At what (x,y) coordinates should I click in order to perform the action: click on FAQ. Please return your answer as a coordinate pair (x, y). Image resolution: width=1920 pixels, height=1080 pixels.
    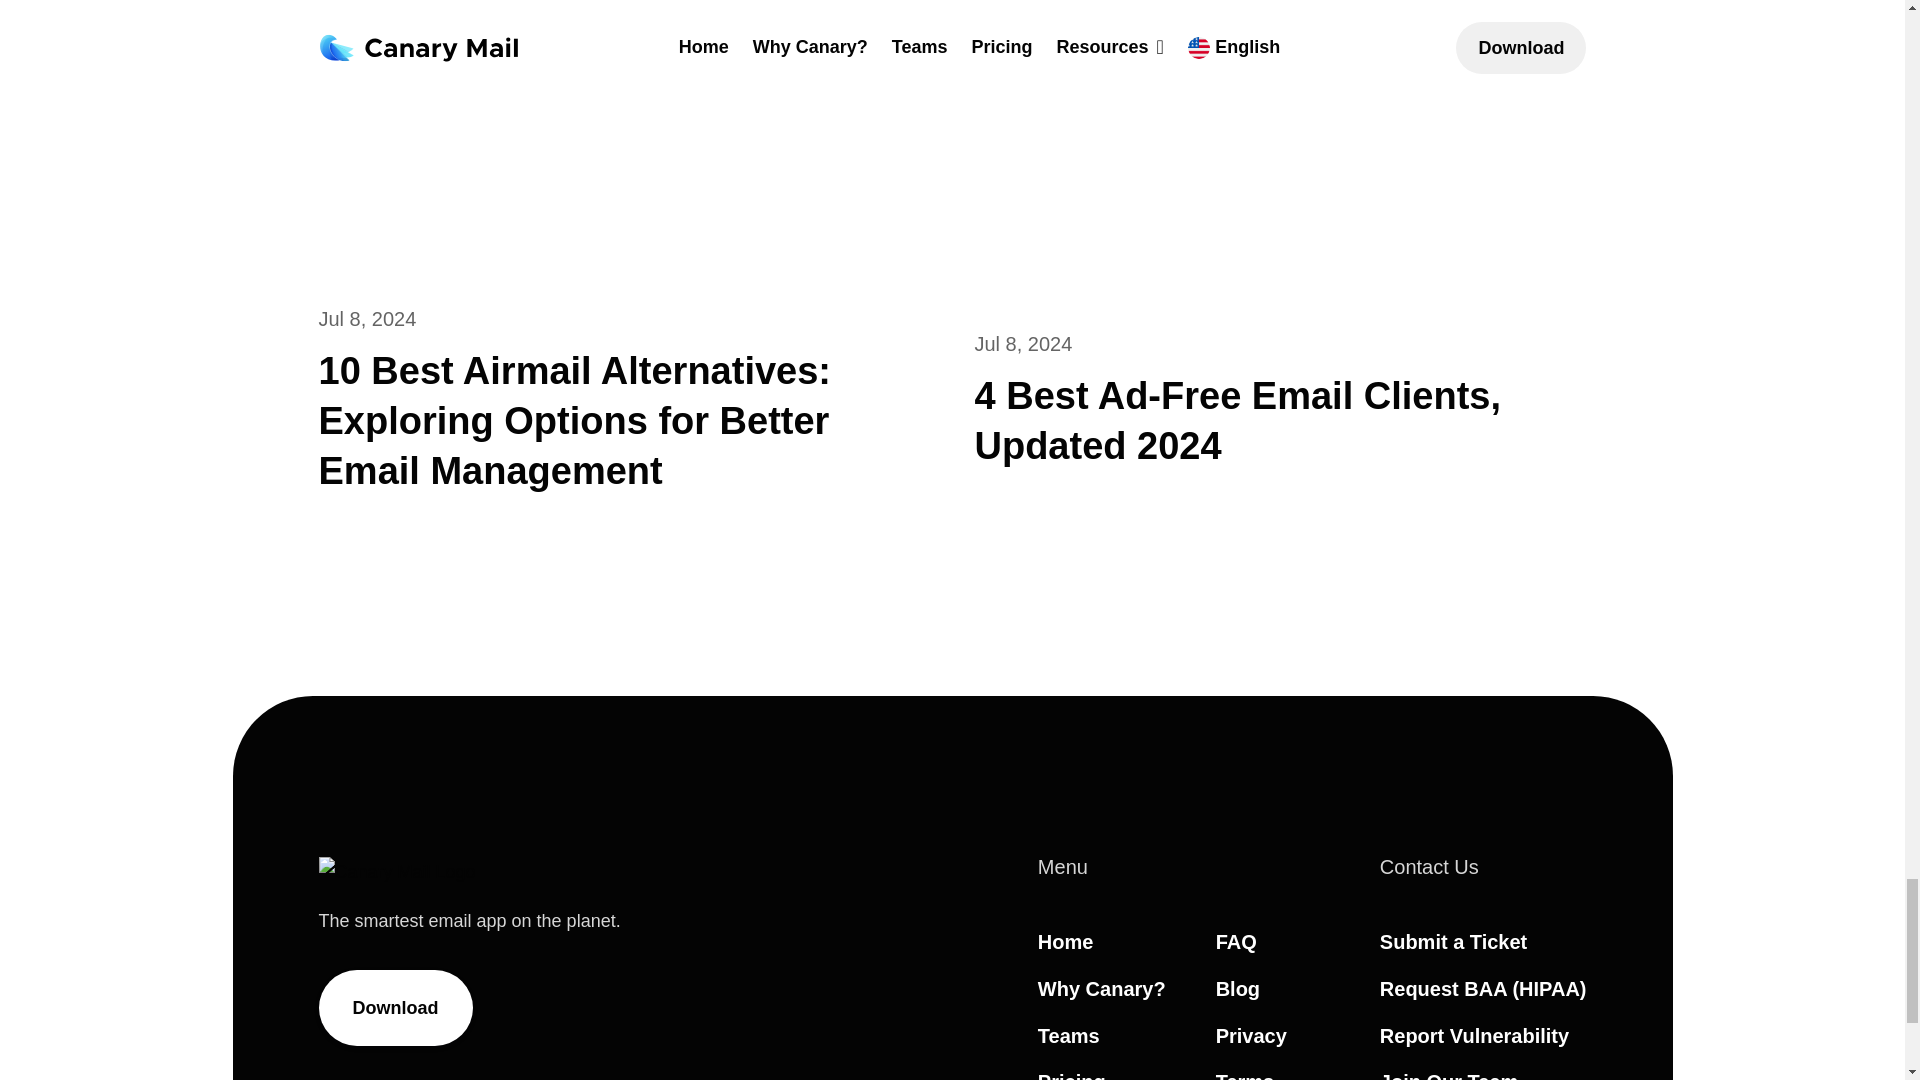
    Looking at the image, I should click on (1236, 941).